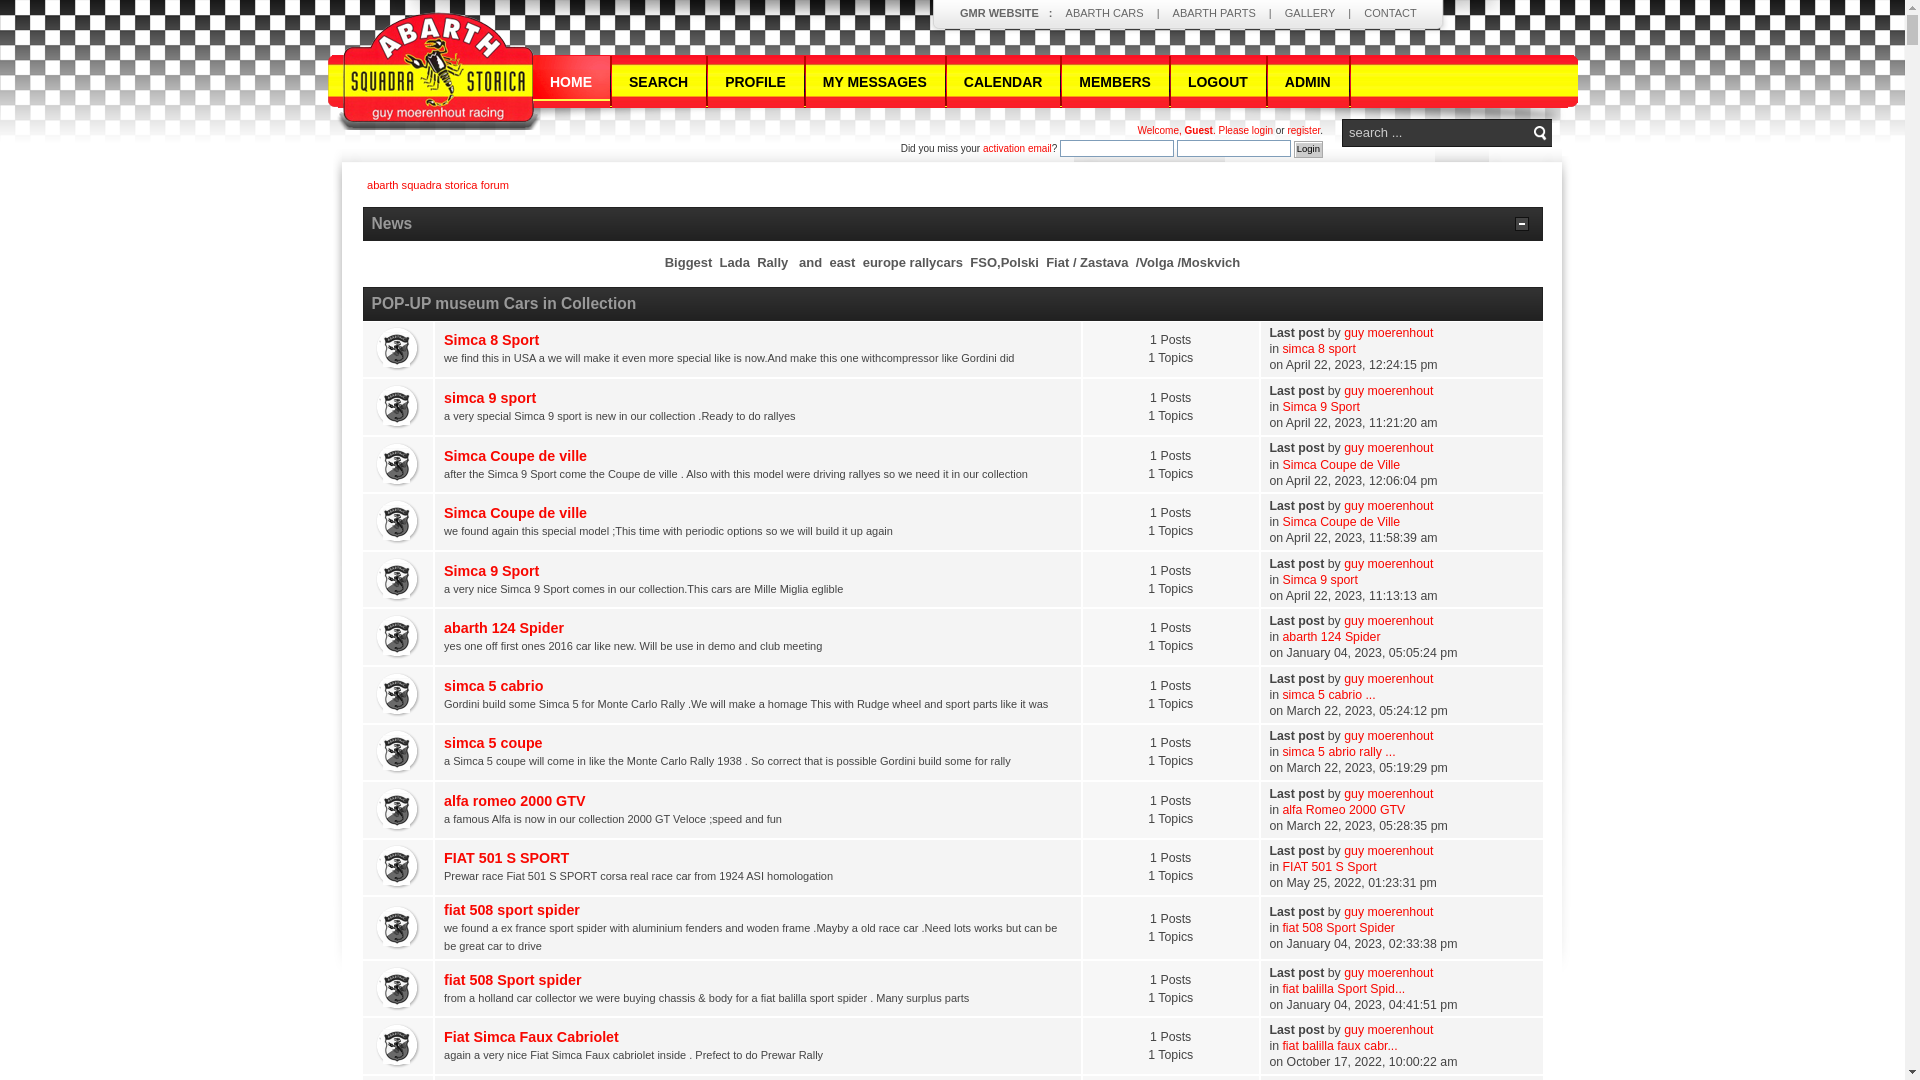  What do you see at coordinates (398, 989) in the screenshot?
I see `No New Posts` at bounding box center [398, 989].